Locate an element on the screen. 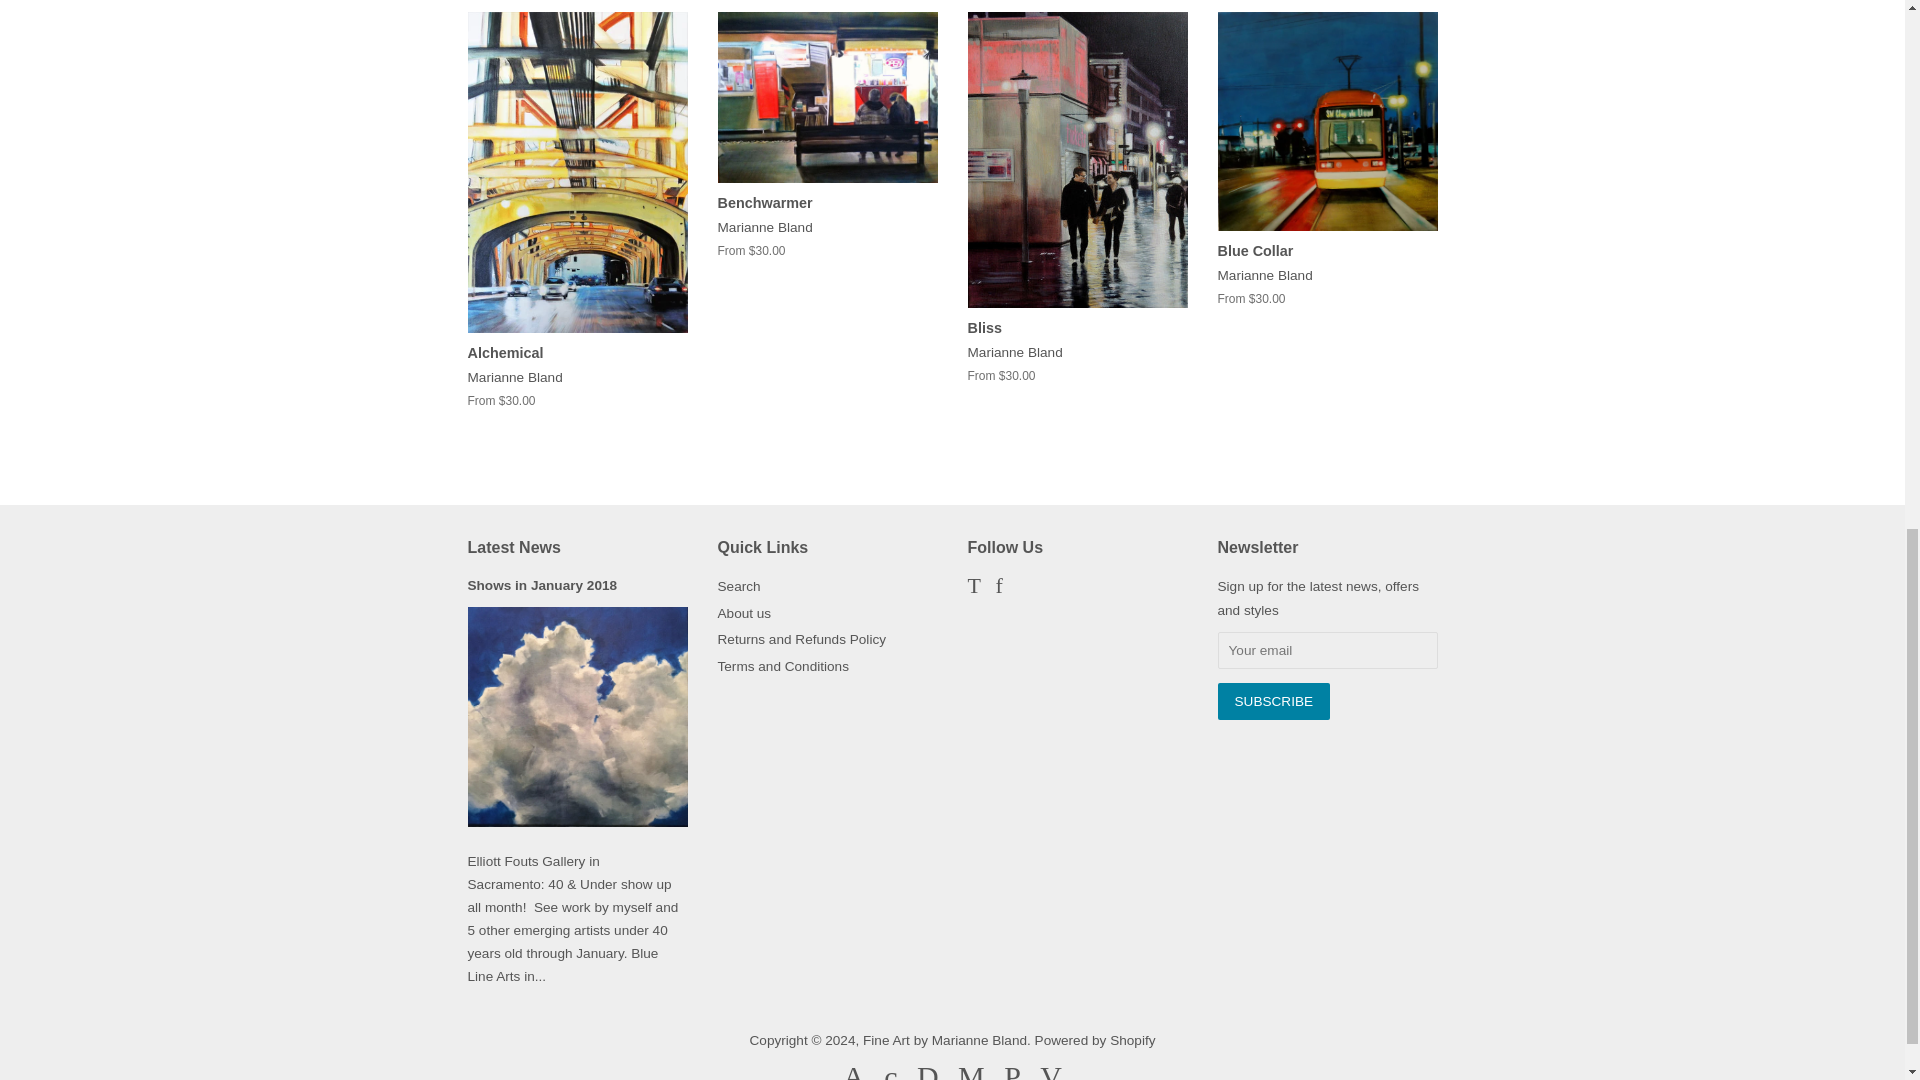  Subscribe is located at coordinates (1274, 701).